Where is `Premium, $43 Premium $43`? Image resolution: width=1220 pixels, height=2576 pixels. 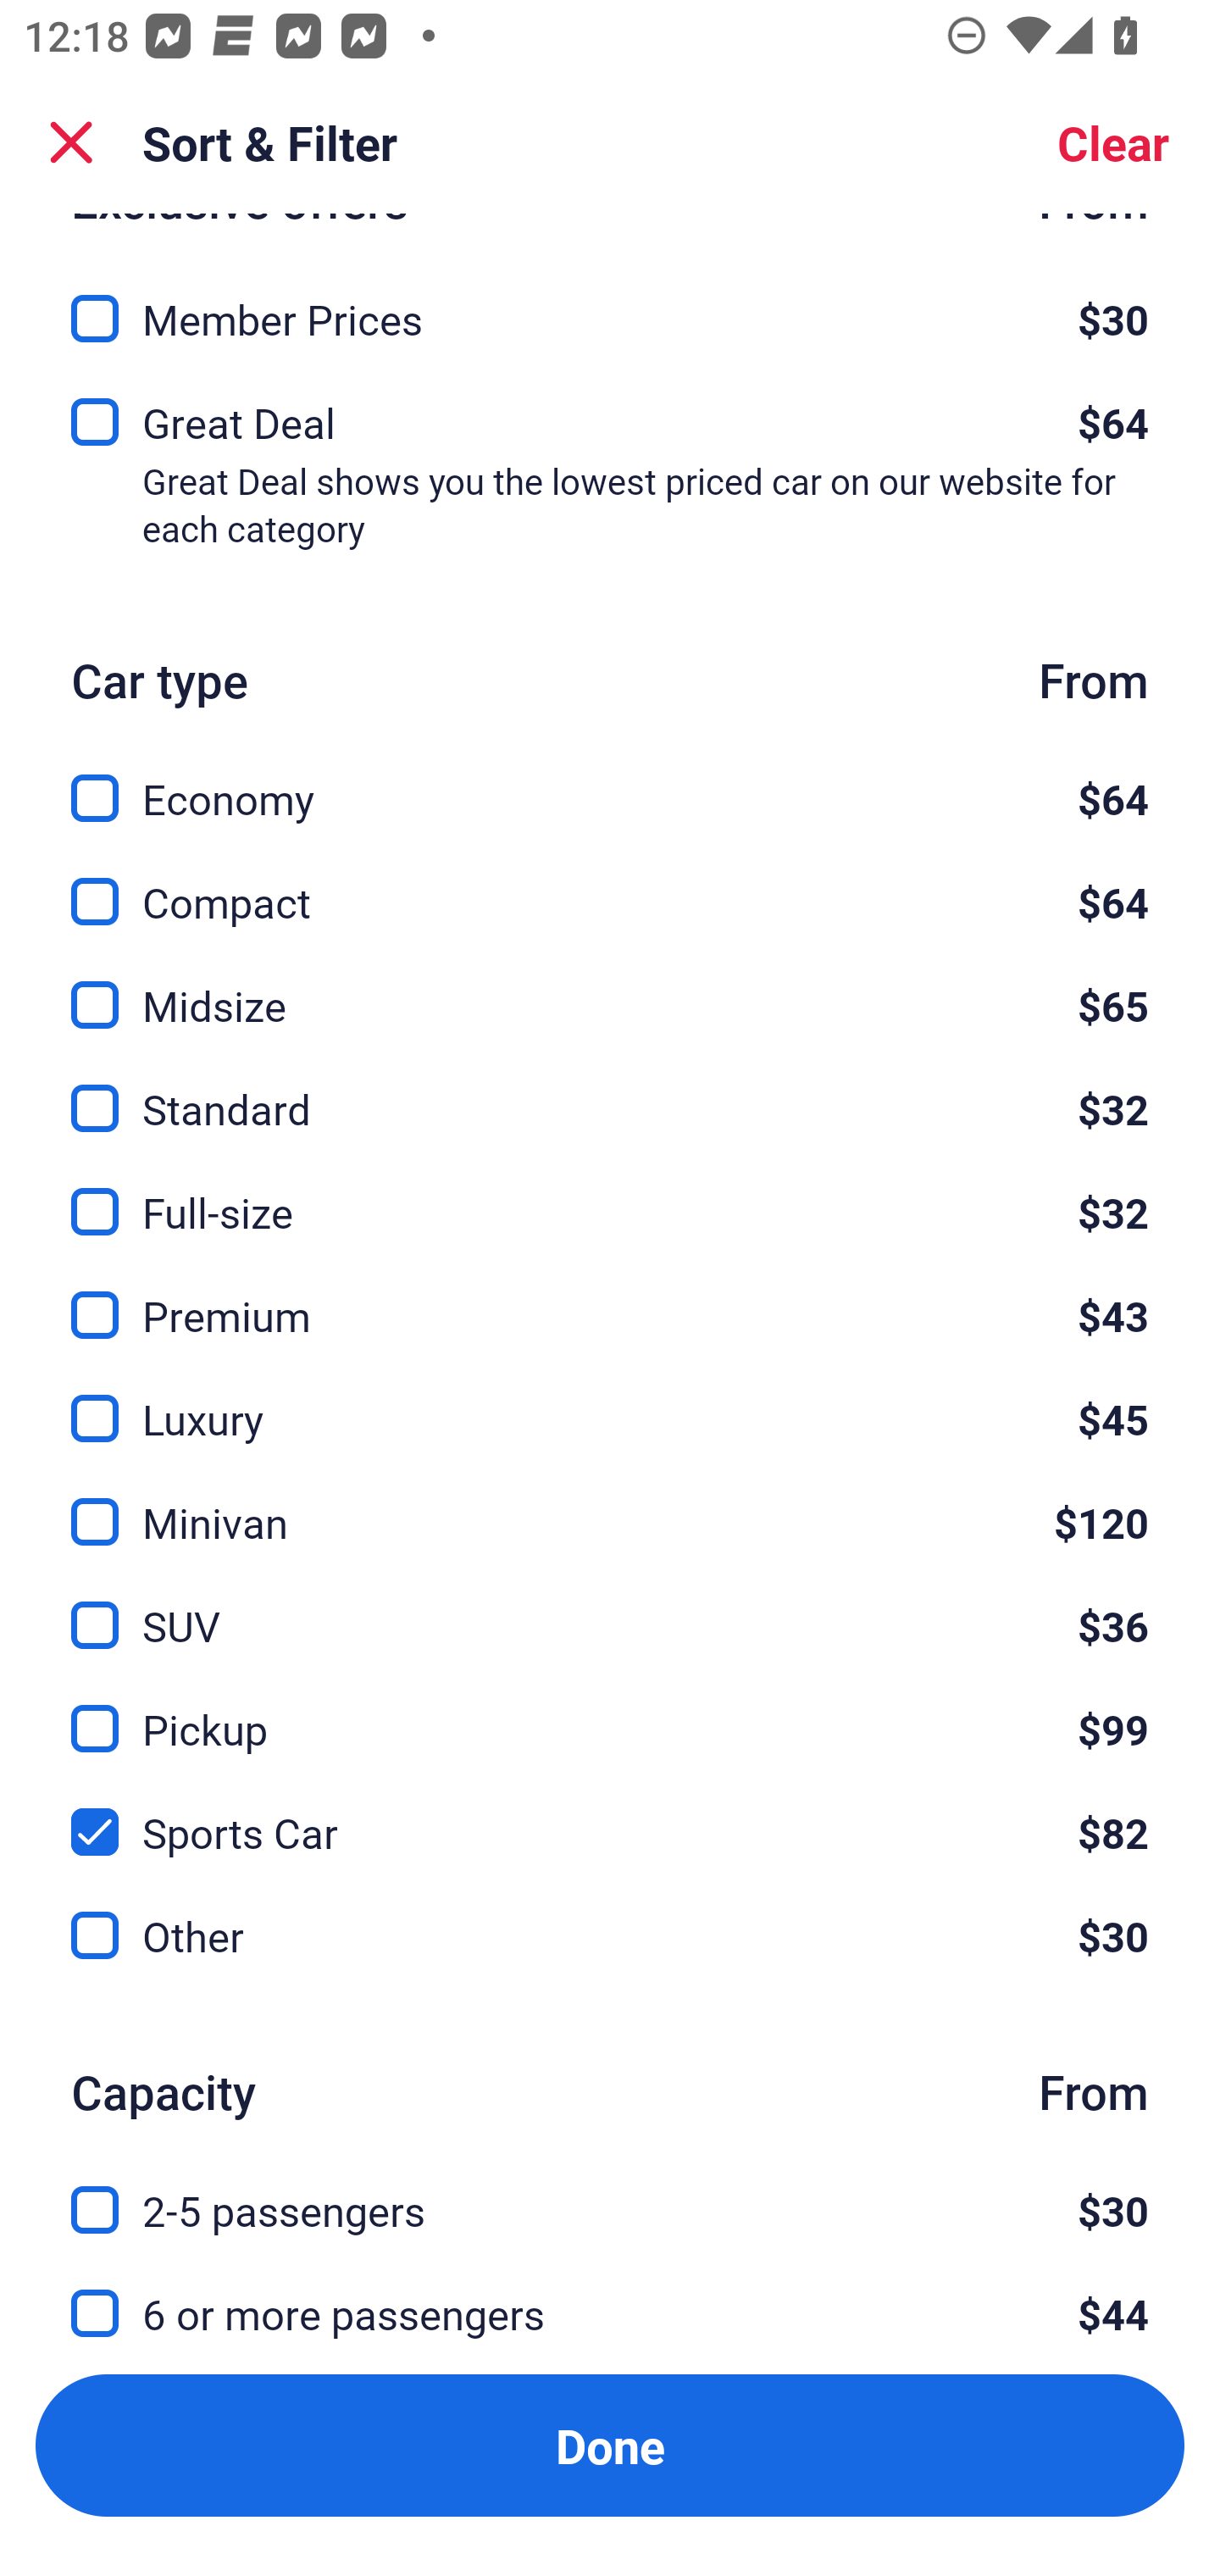 Premium, $43 Premium $43 is located at coordinates (610, 1295).